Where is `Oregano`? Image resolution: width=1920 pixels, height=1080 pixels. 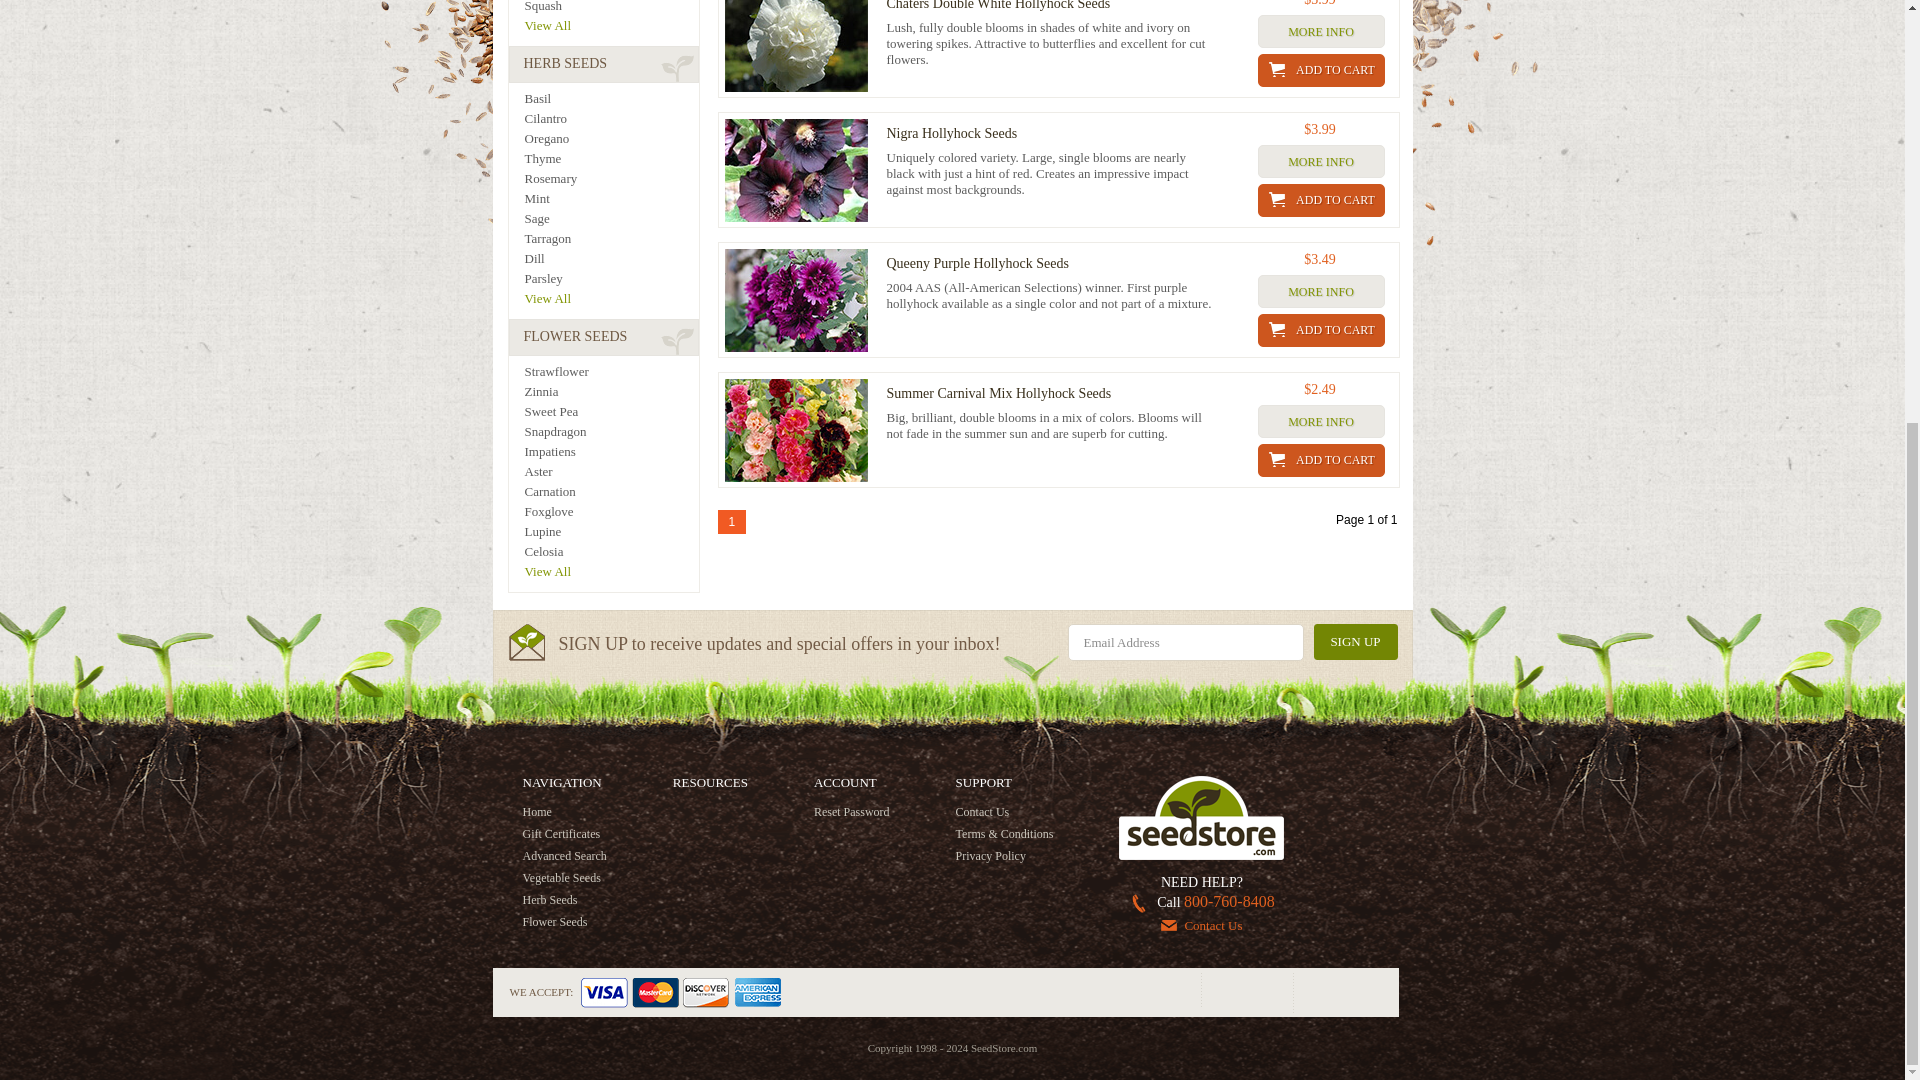
Oregano is located at coordinates (611, 138).